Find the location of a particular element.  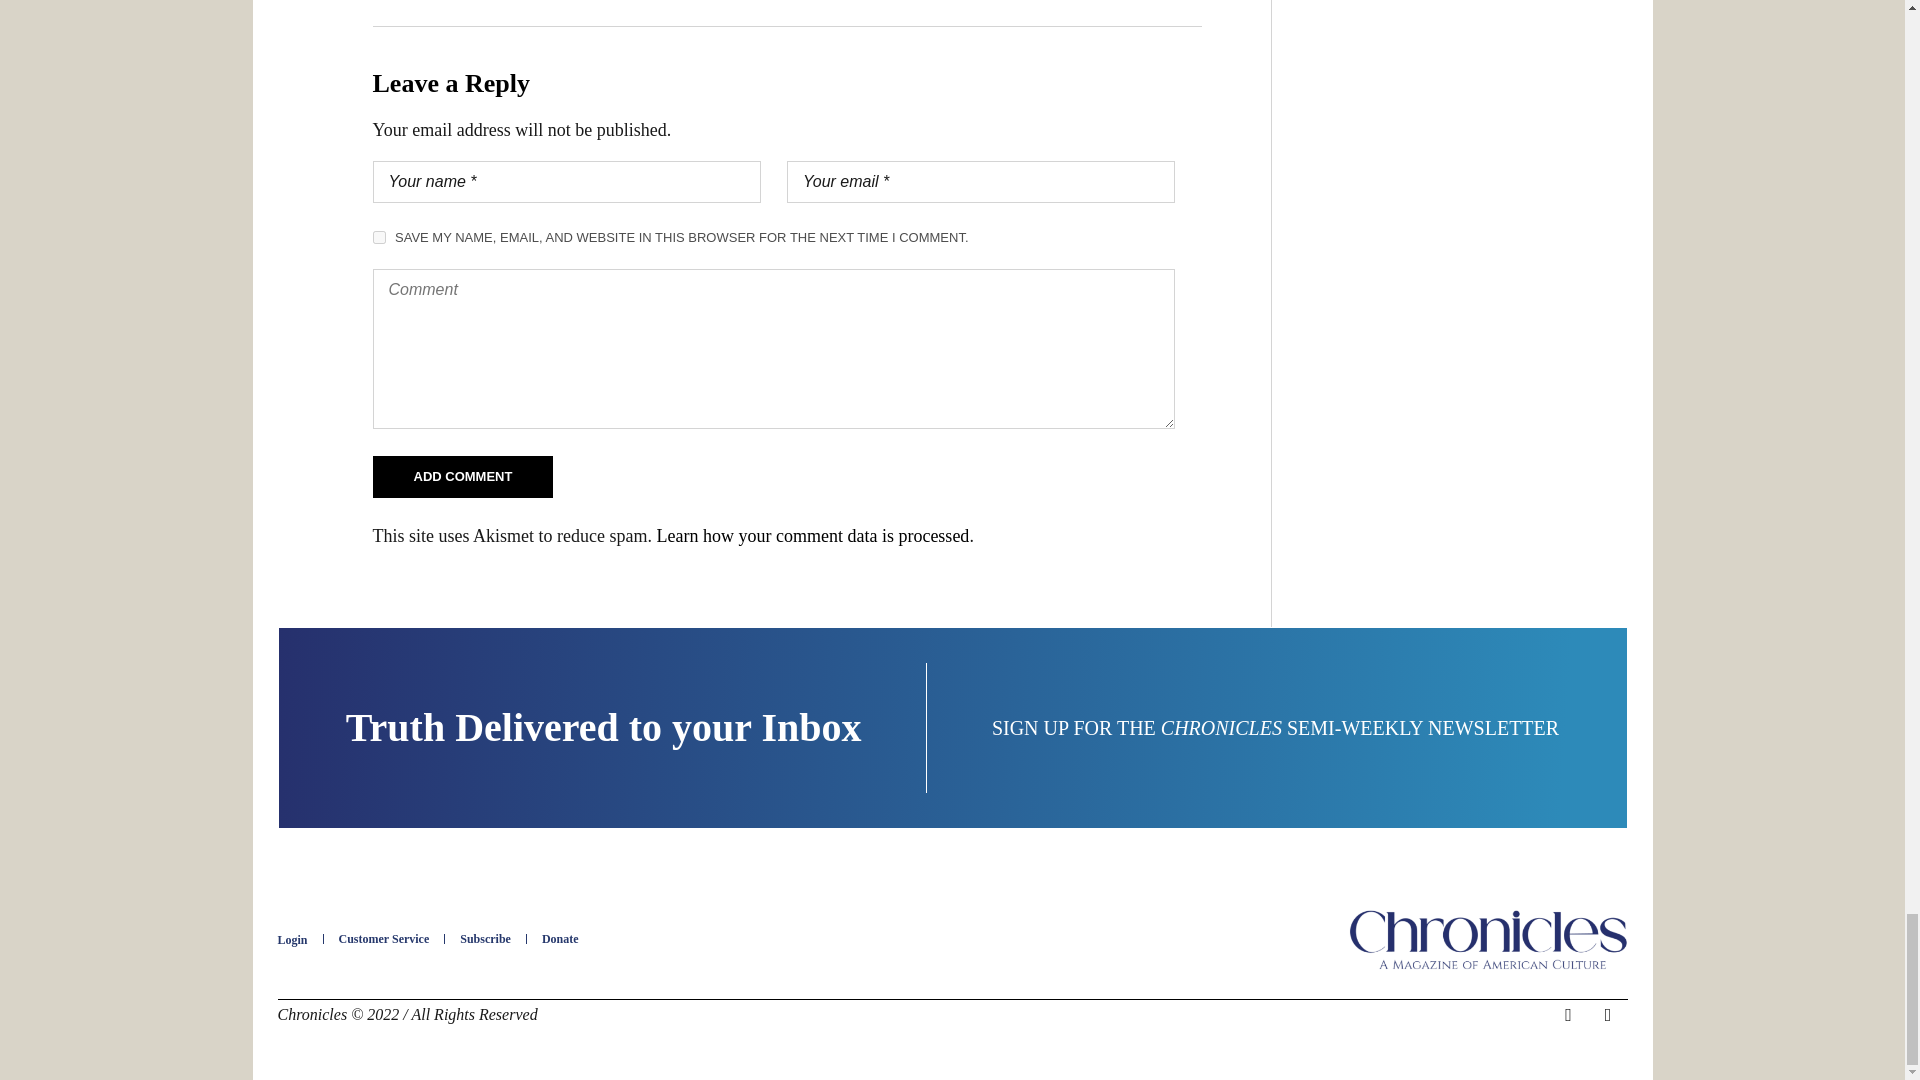

Donate is located at coordinates (560, 939).